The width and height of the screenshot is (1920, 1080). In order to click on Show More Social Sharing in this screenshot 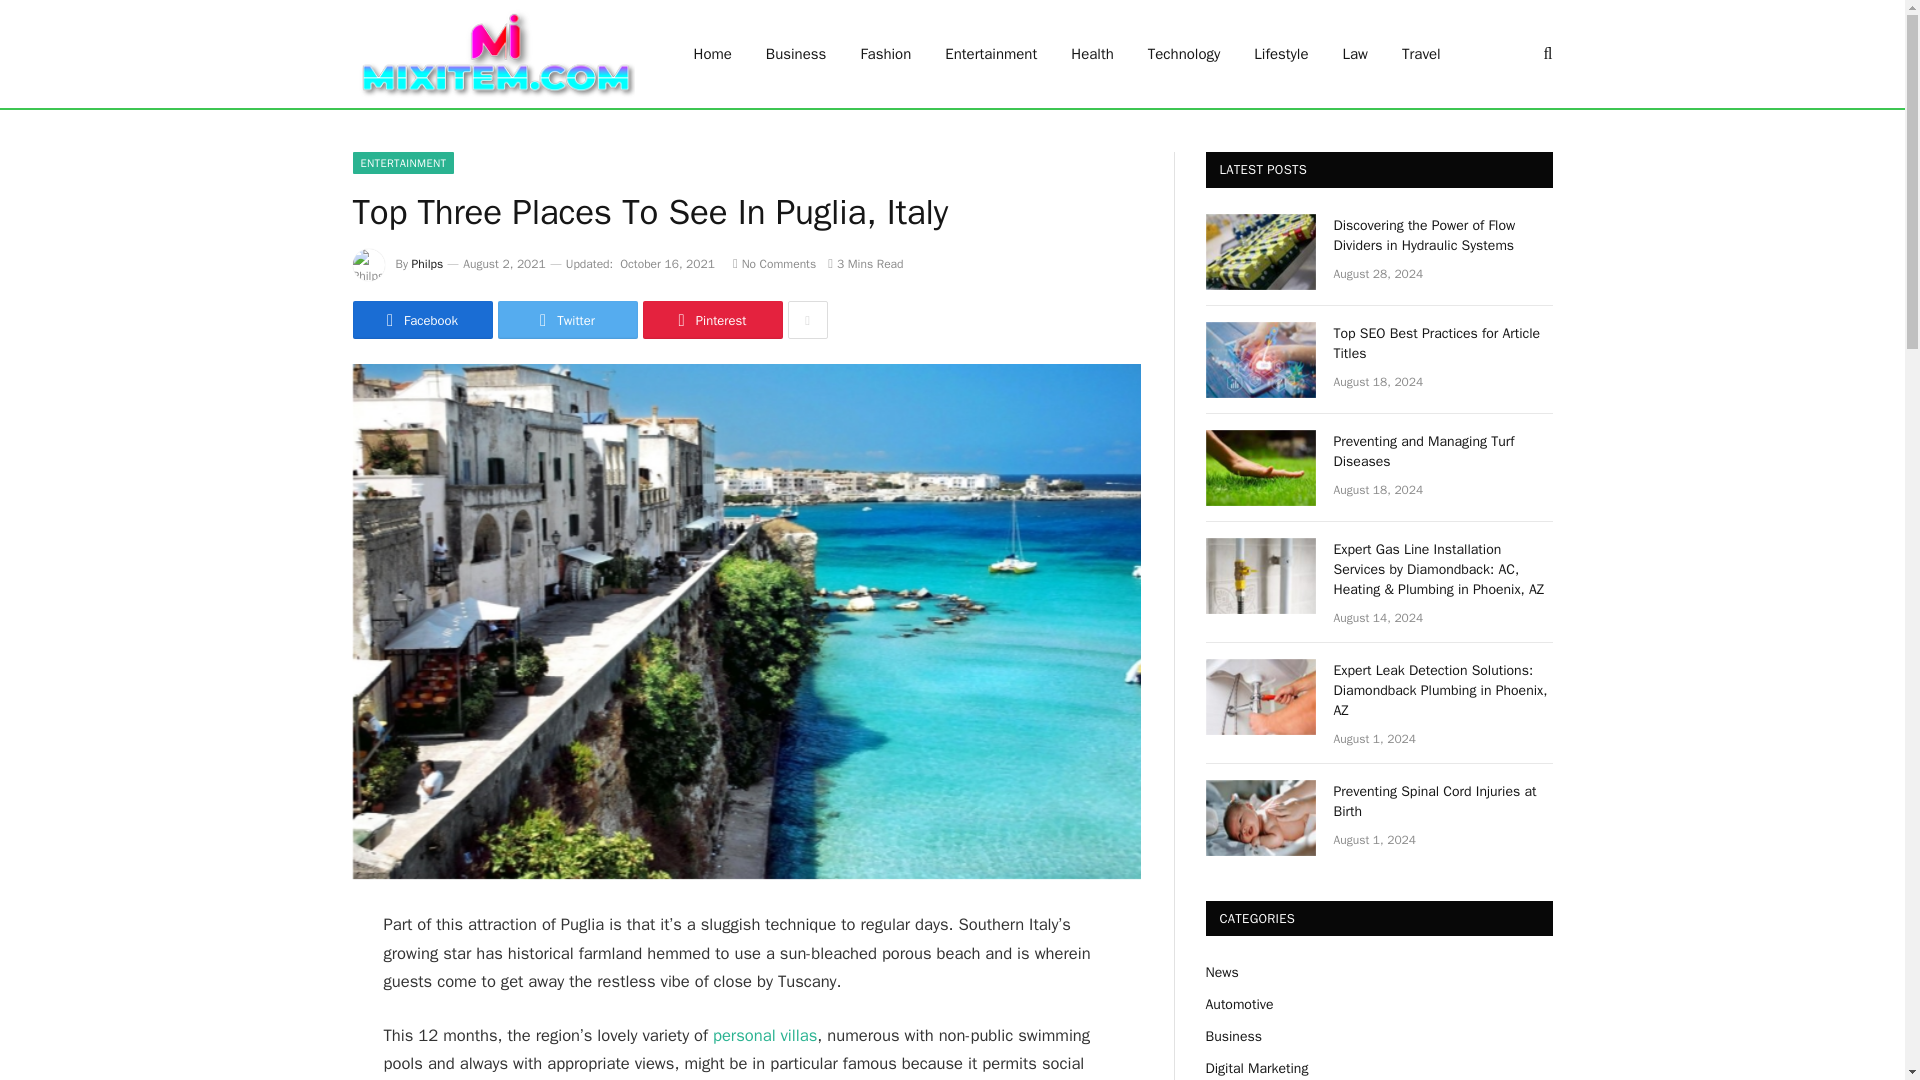, I will do `click(807, 320)`.